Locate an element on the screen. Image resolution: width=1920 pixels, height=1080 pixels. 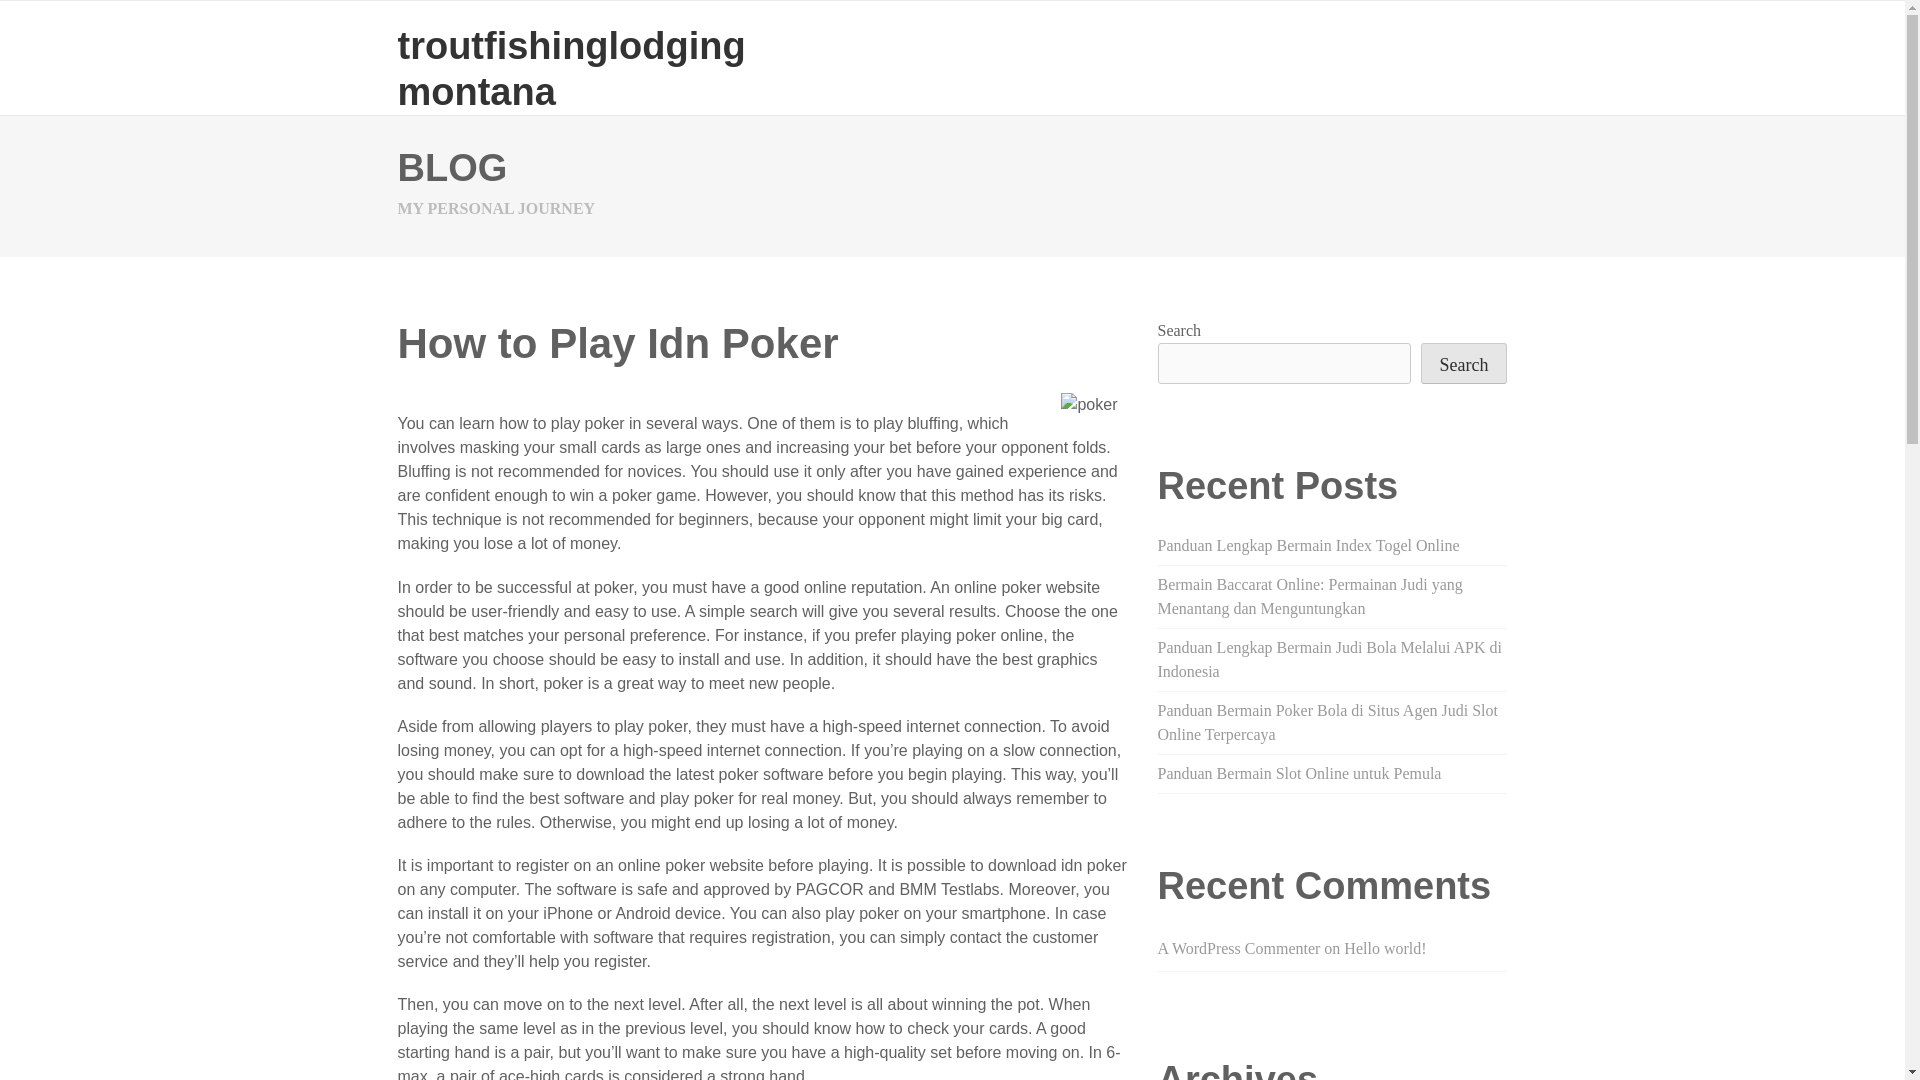
Hello world! is located at coordinates (1385, 948).